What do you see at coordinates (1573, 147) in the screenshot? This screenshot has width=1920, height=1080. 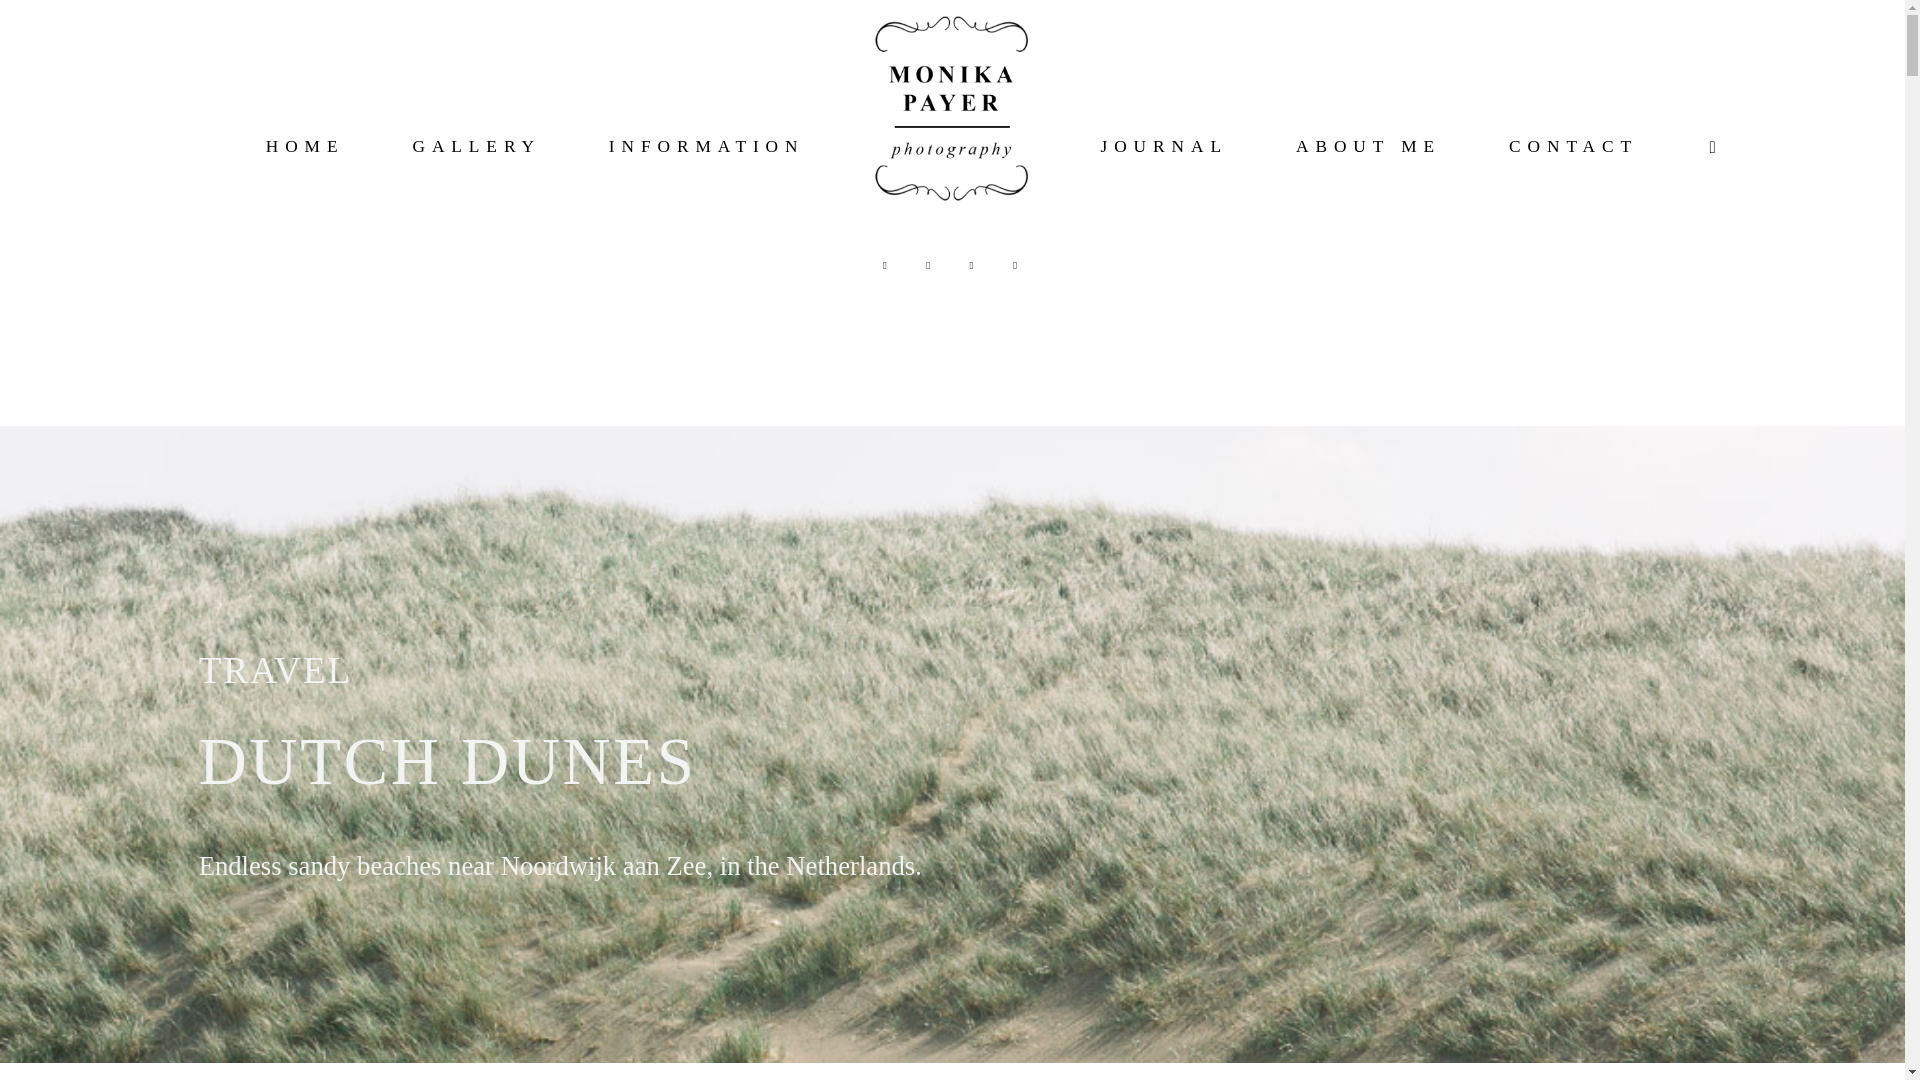 I see `CONTACT` at bounding box center [1573, 147].